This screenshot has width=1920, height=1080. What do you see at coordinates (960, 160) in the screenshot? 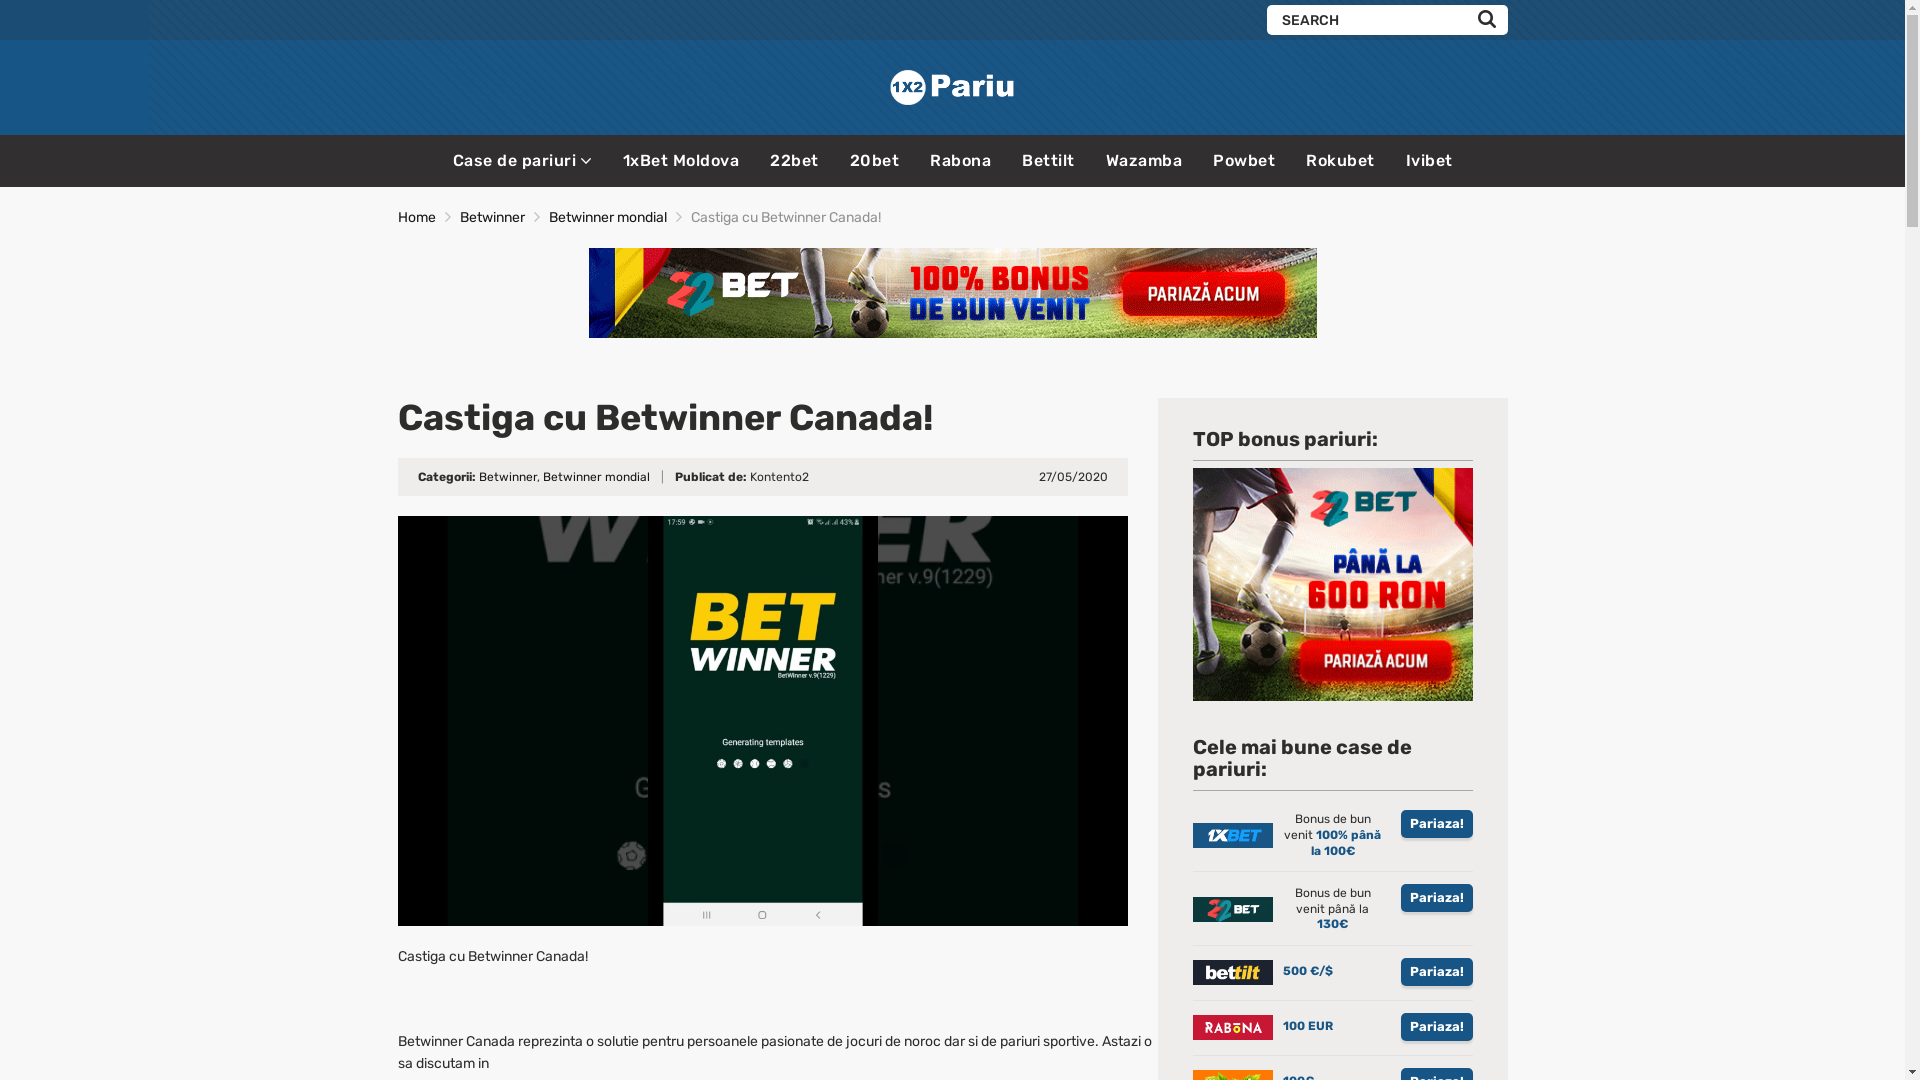
I see `Rabona` at bounding box center [960, 160].